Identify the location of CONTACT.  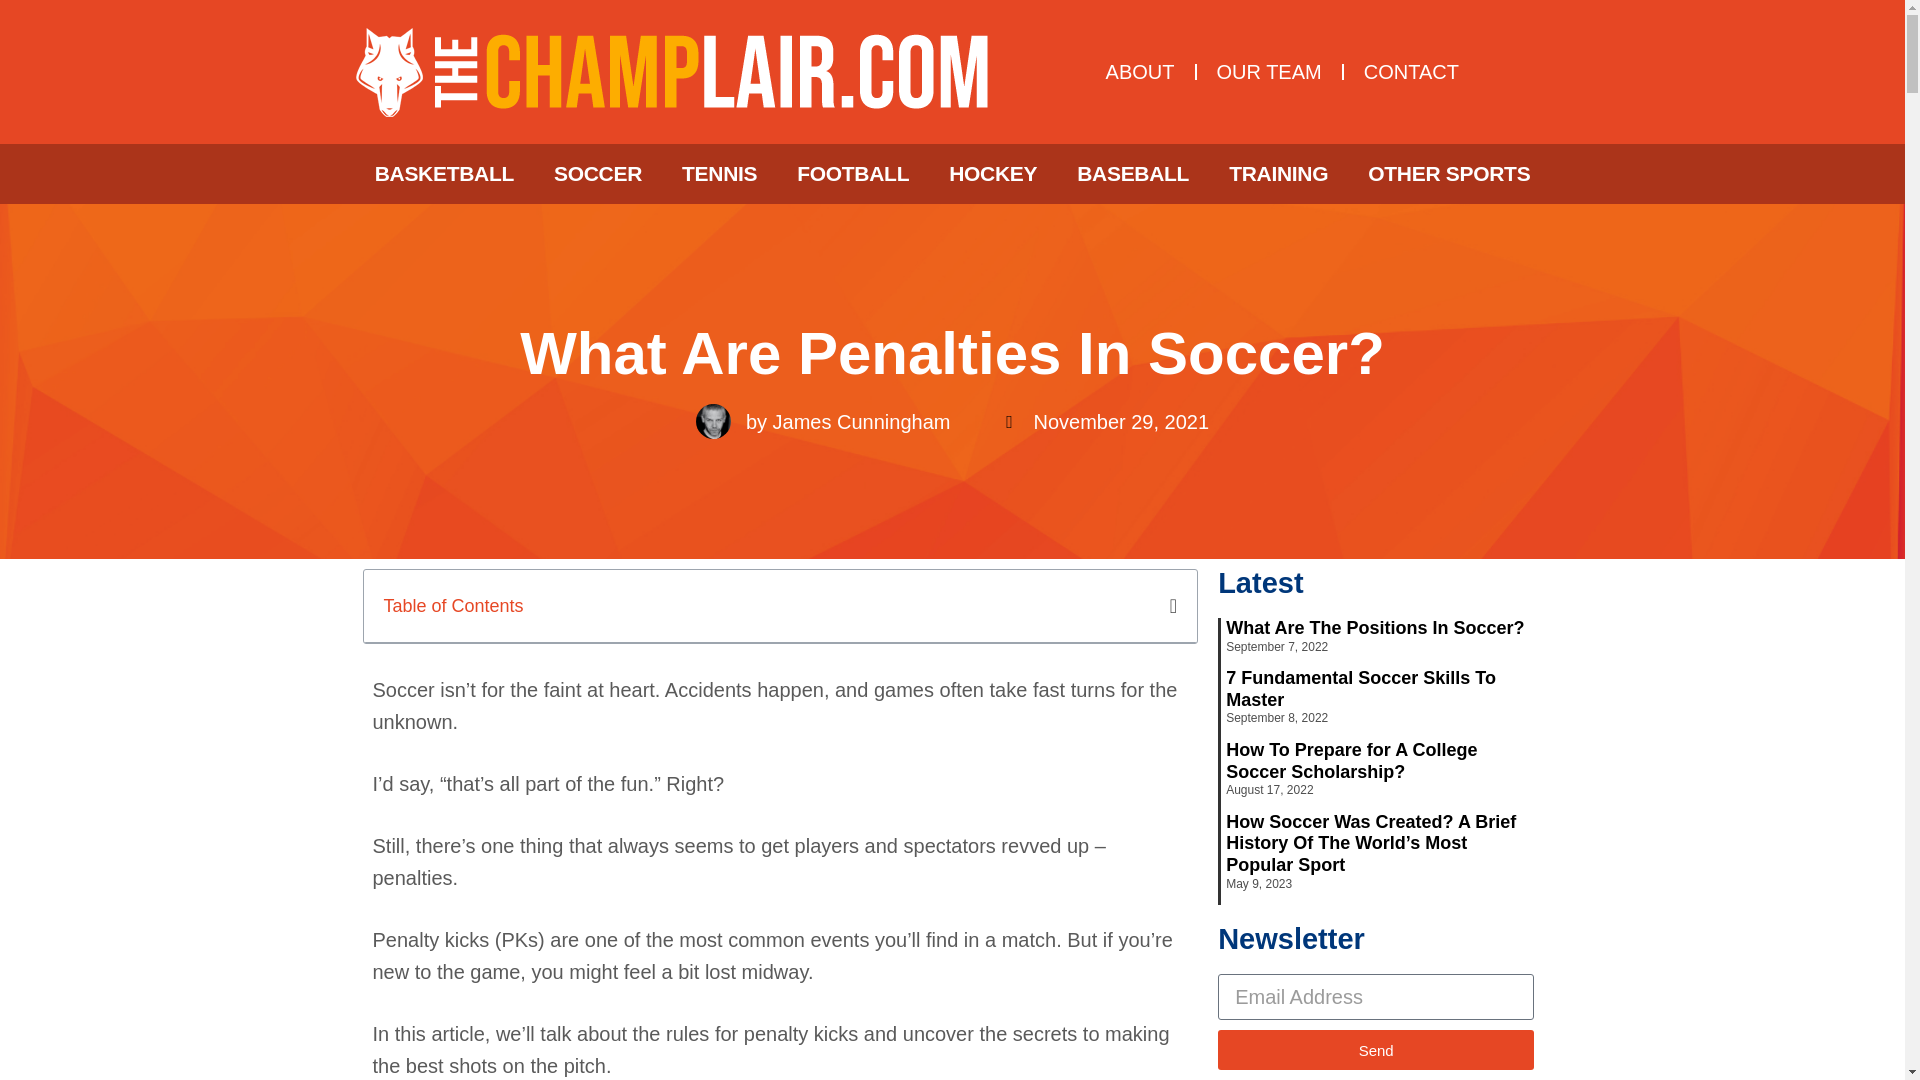
(1411, 72).